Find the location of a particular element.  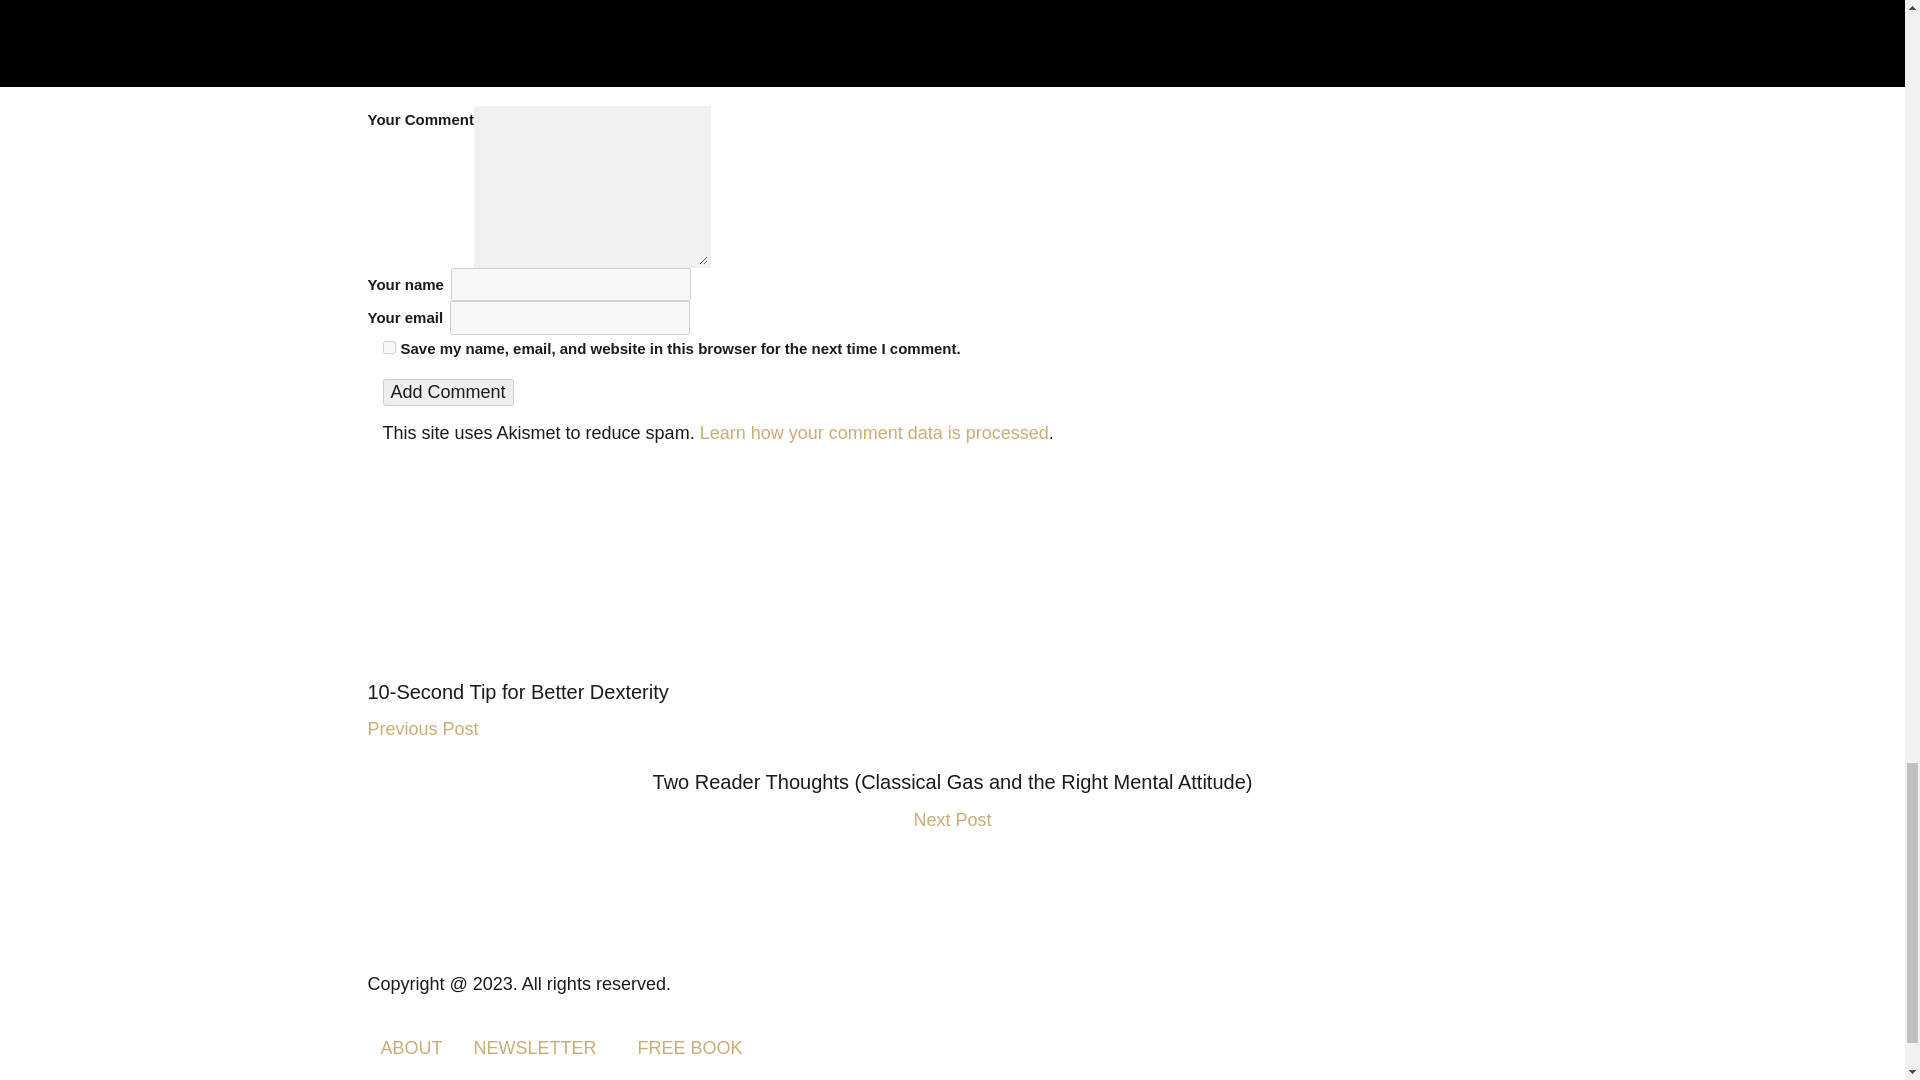

Add Comment is located at coordinates (447, 392).